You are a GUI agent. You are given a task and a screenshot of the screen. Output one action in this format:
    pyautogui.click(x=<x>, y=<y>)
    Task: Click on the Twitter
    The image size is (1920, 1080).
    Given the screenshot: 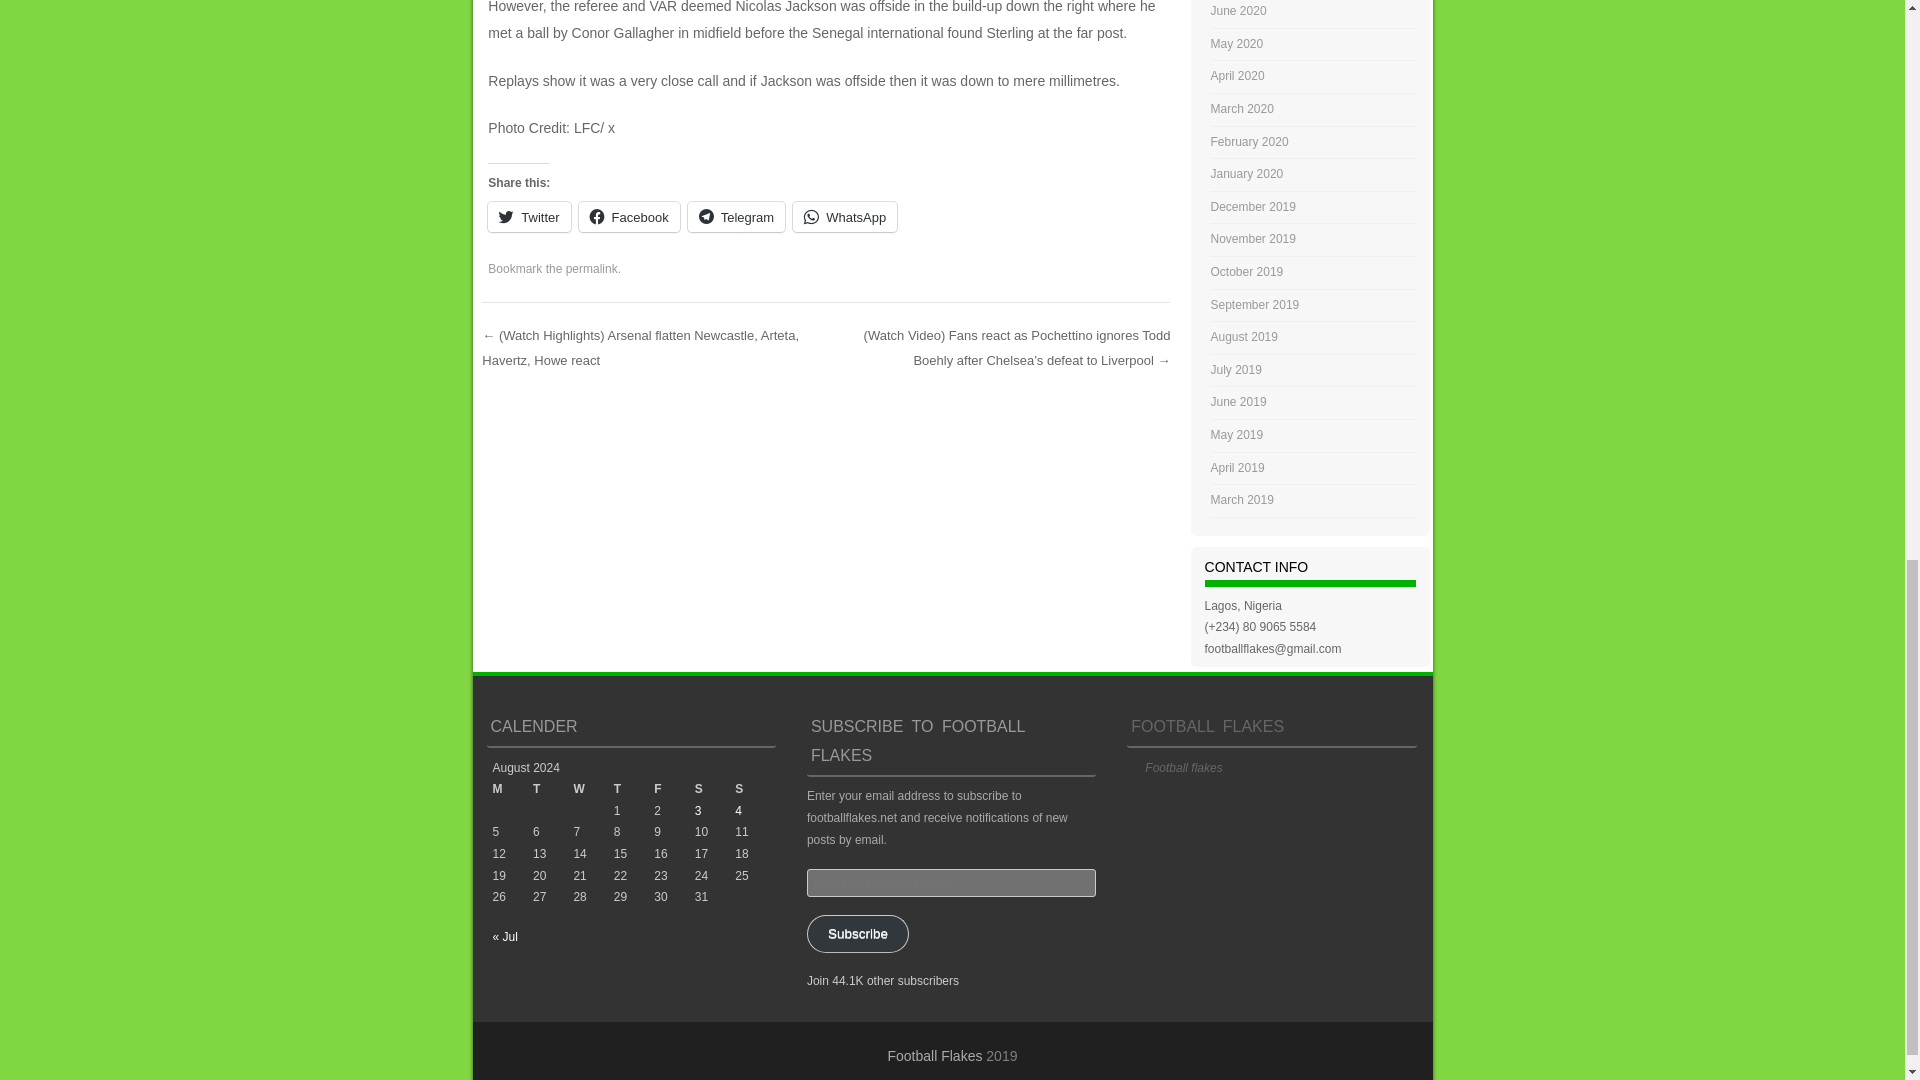 What is the action you would take?
    pyautogui.click(x=528, y=216)
    